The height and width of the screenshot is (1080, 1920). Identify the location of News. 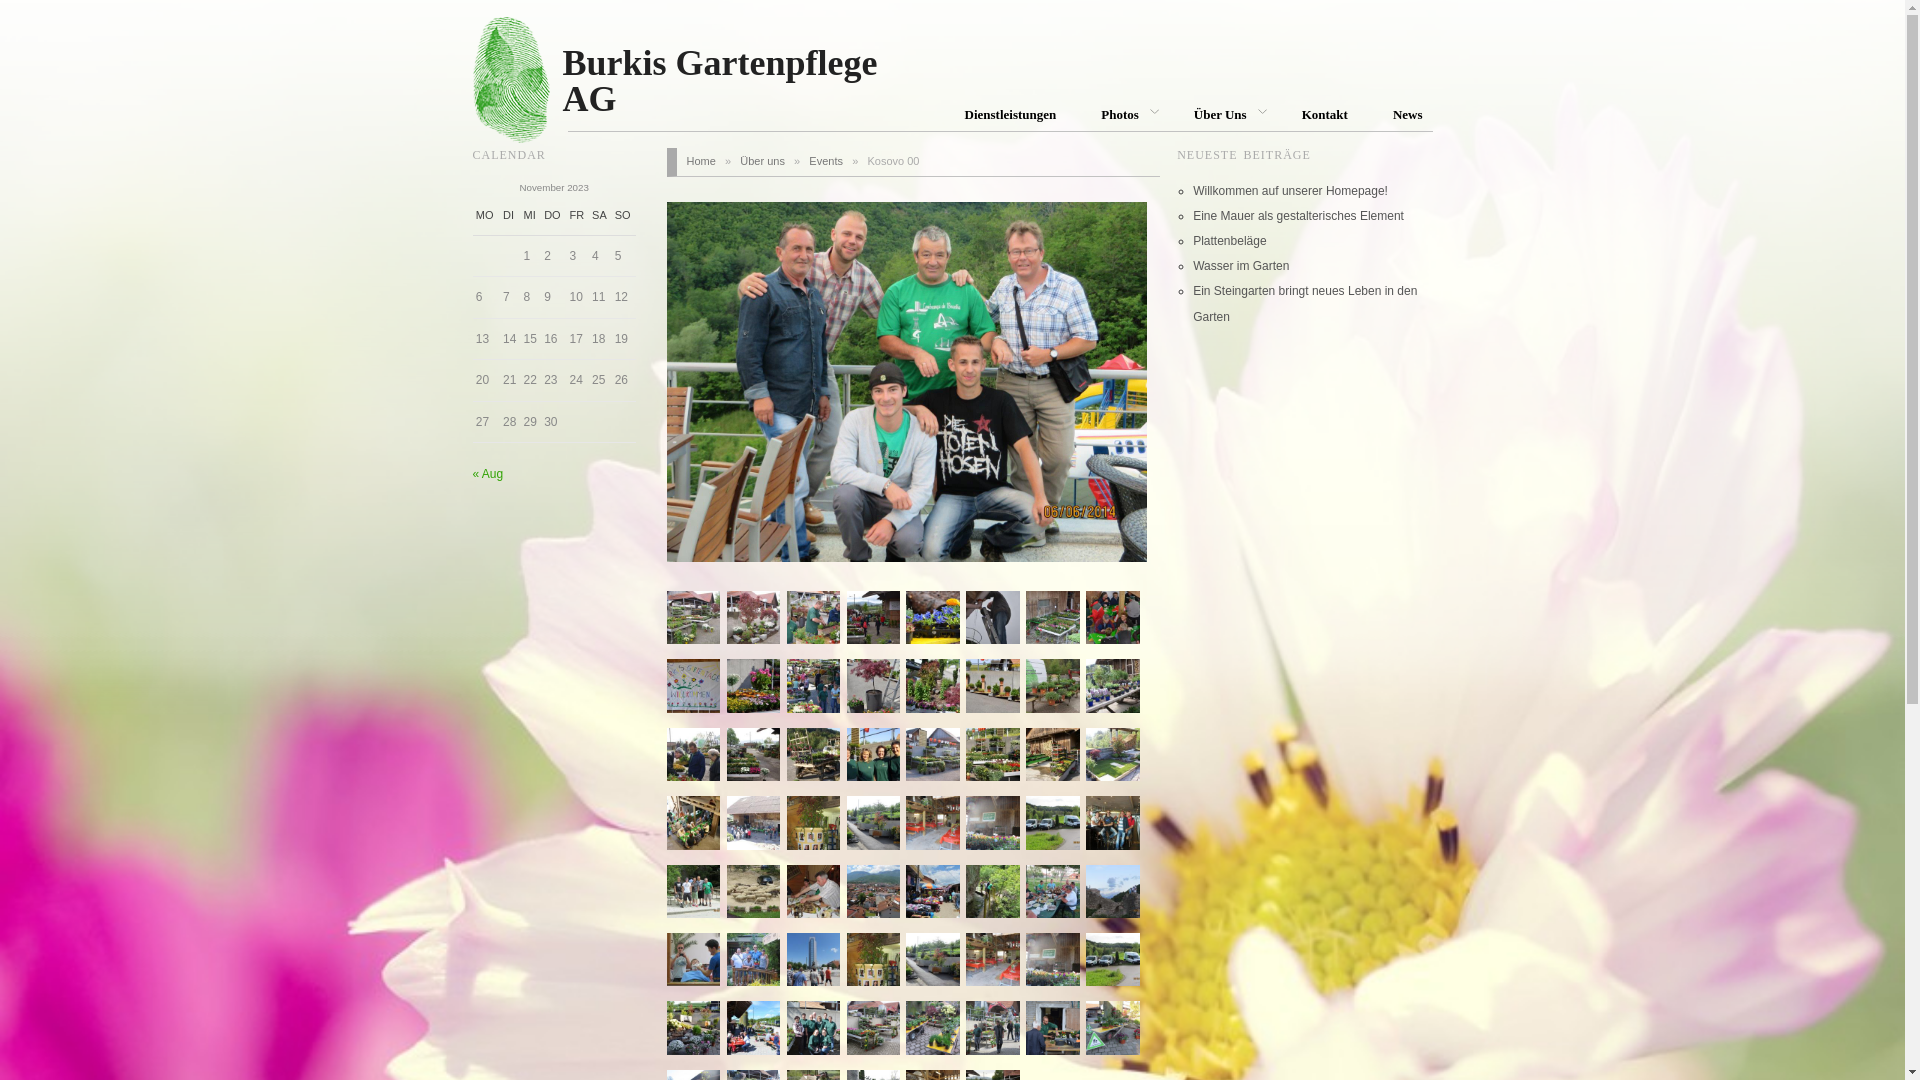
(1408, 114).